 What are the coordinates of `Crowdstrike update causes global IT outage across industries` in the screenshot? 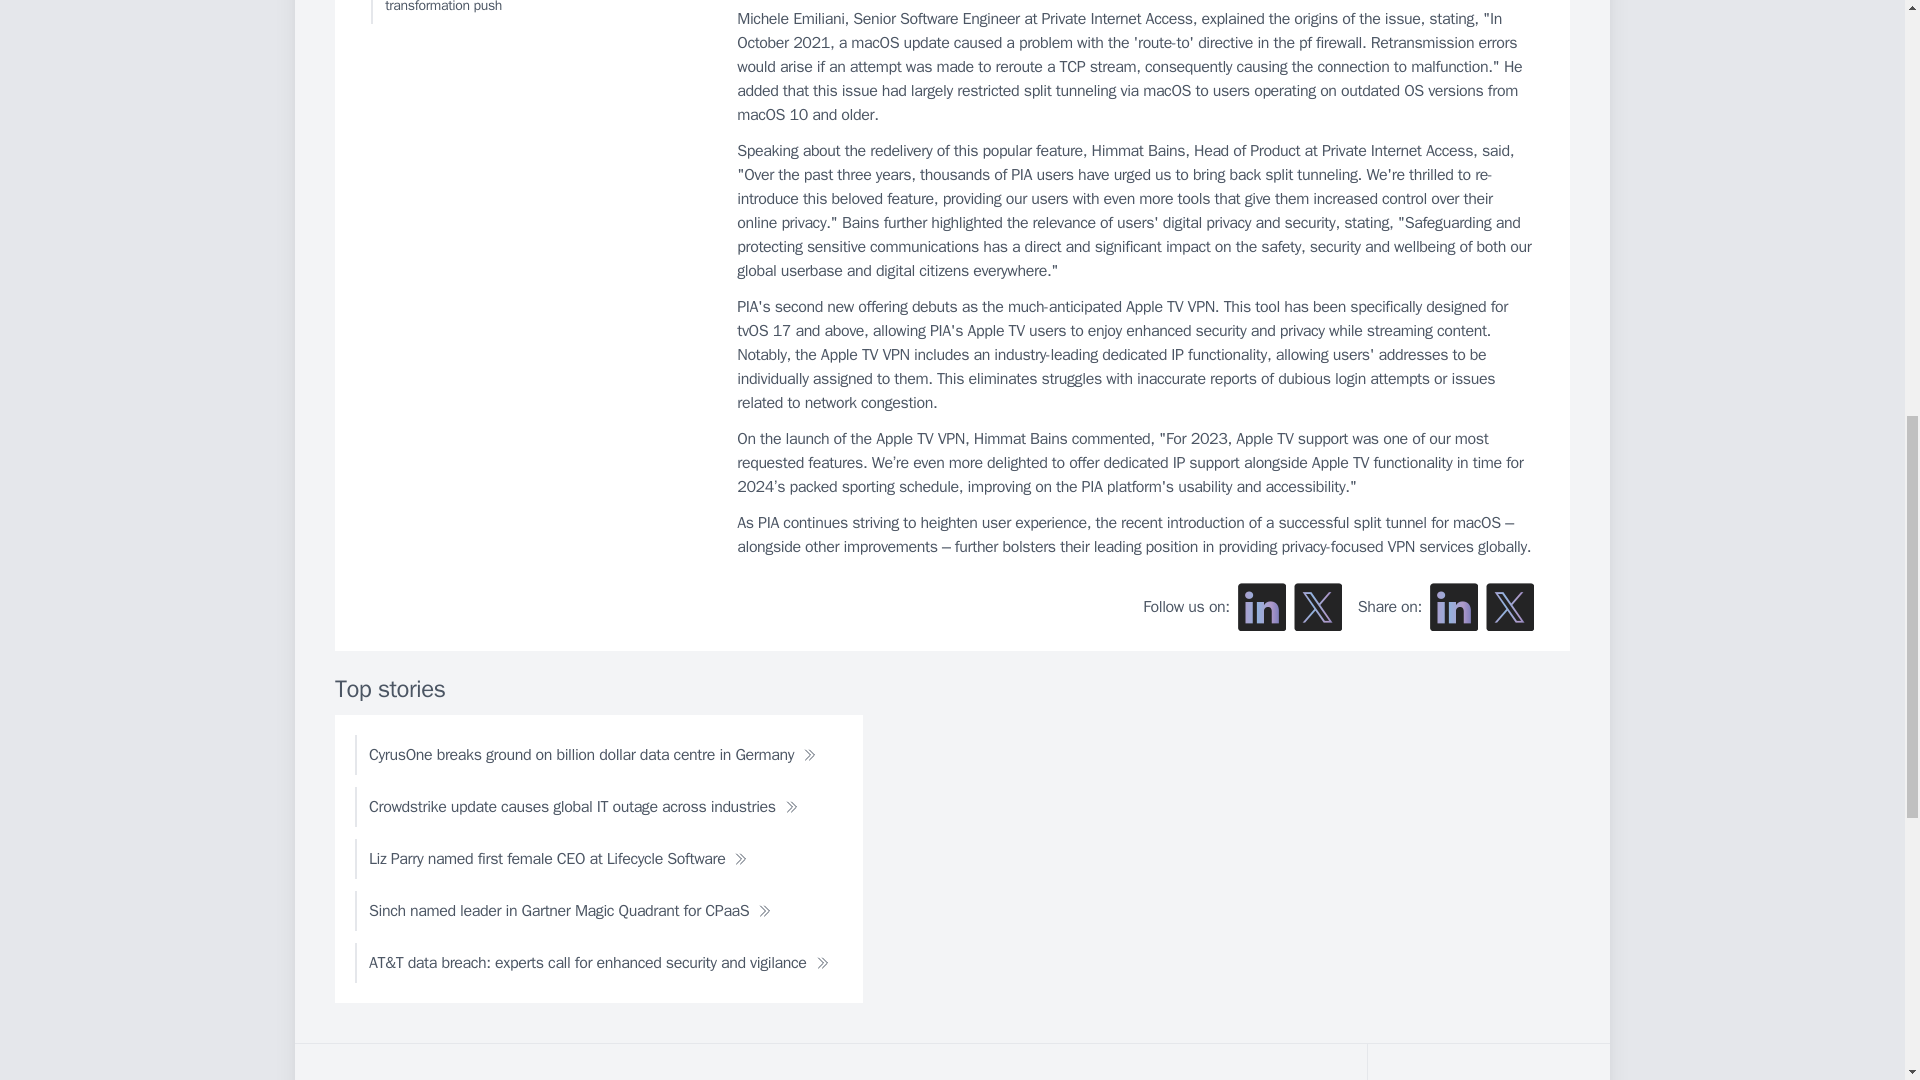 It's located at (584, 807).